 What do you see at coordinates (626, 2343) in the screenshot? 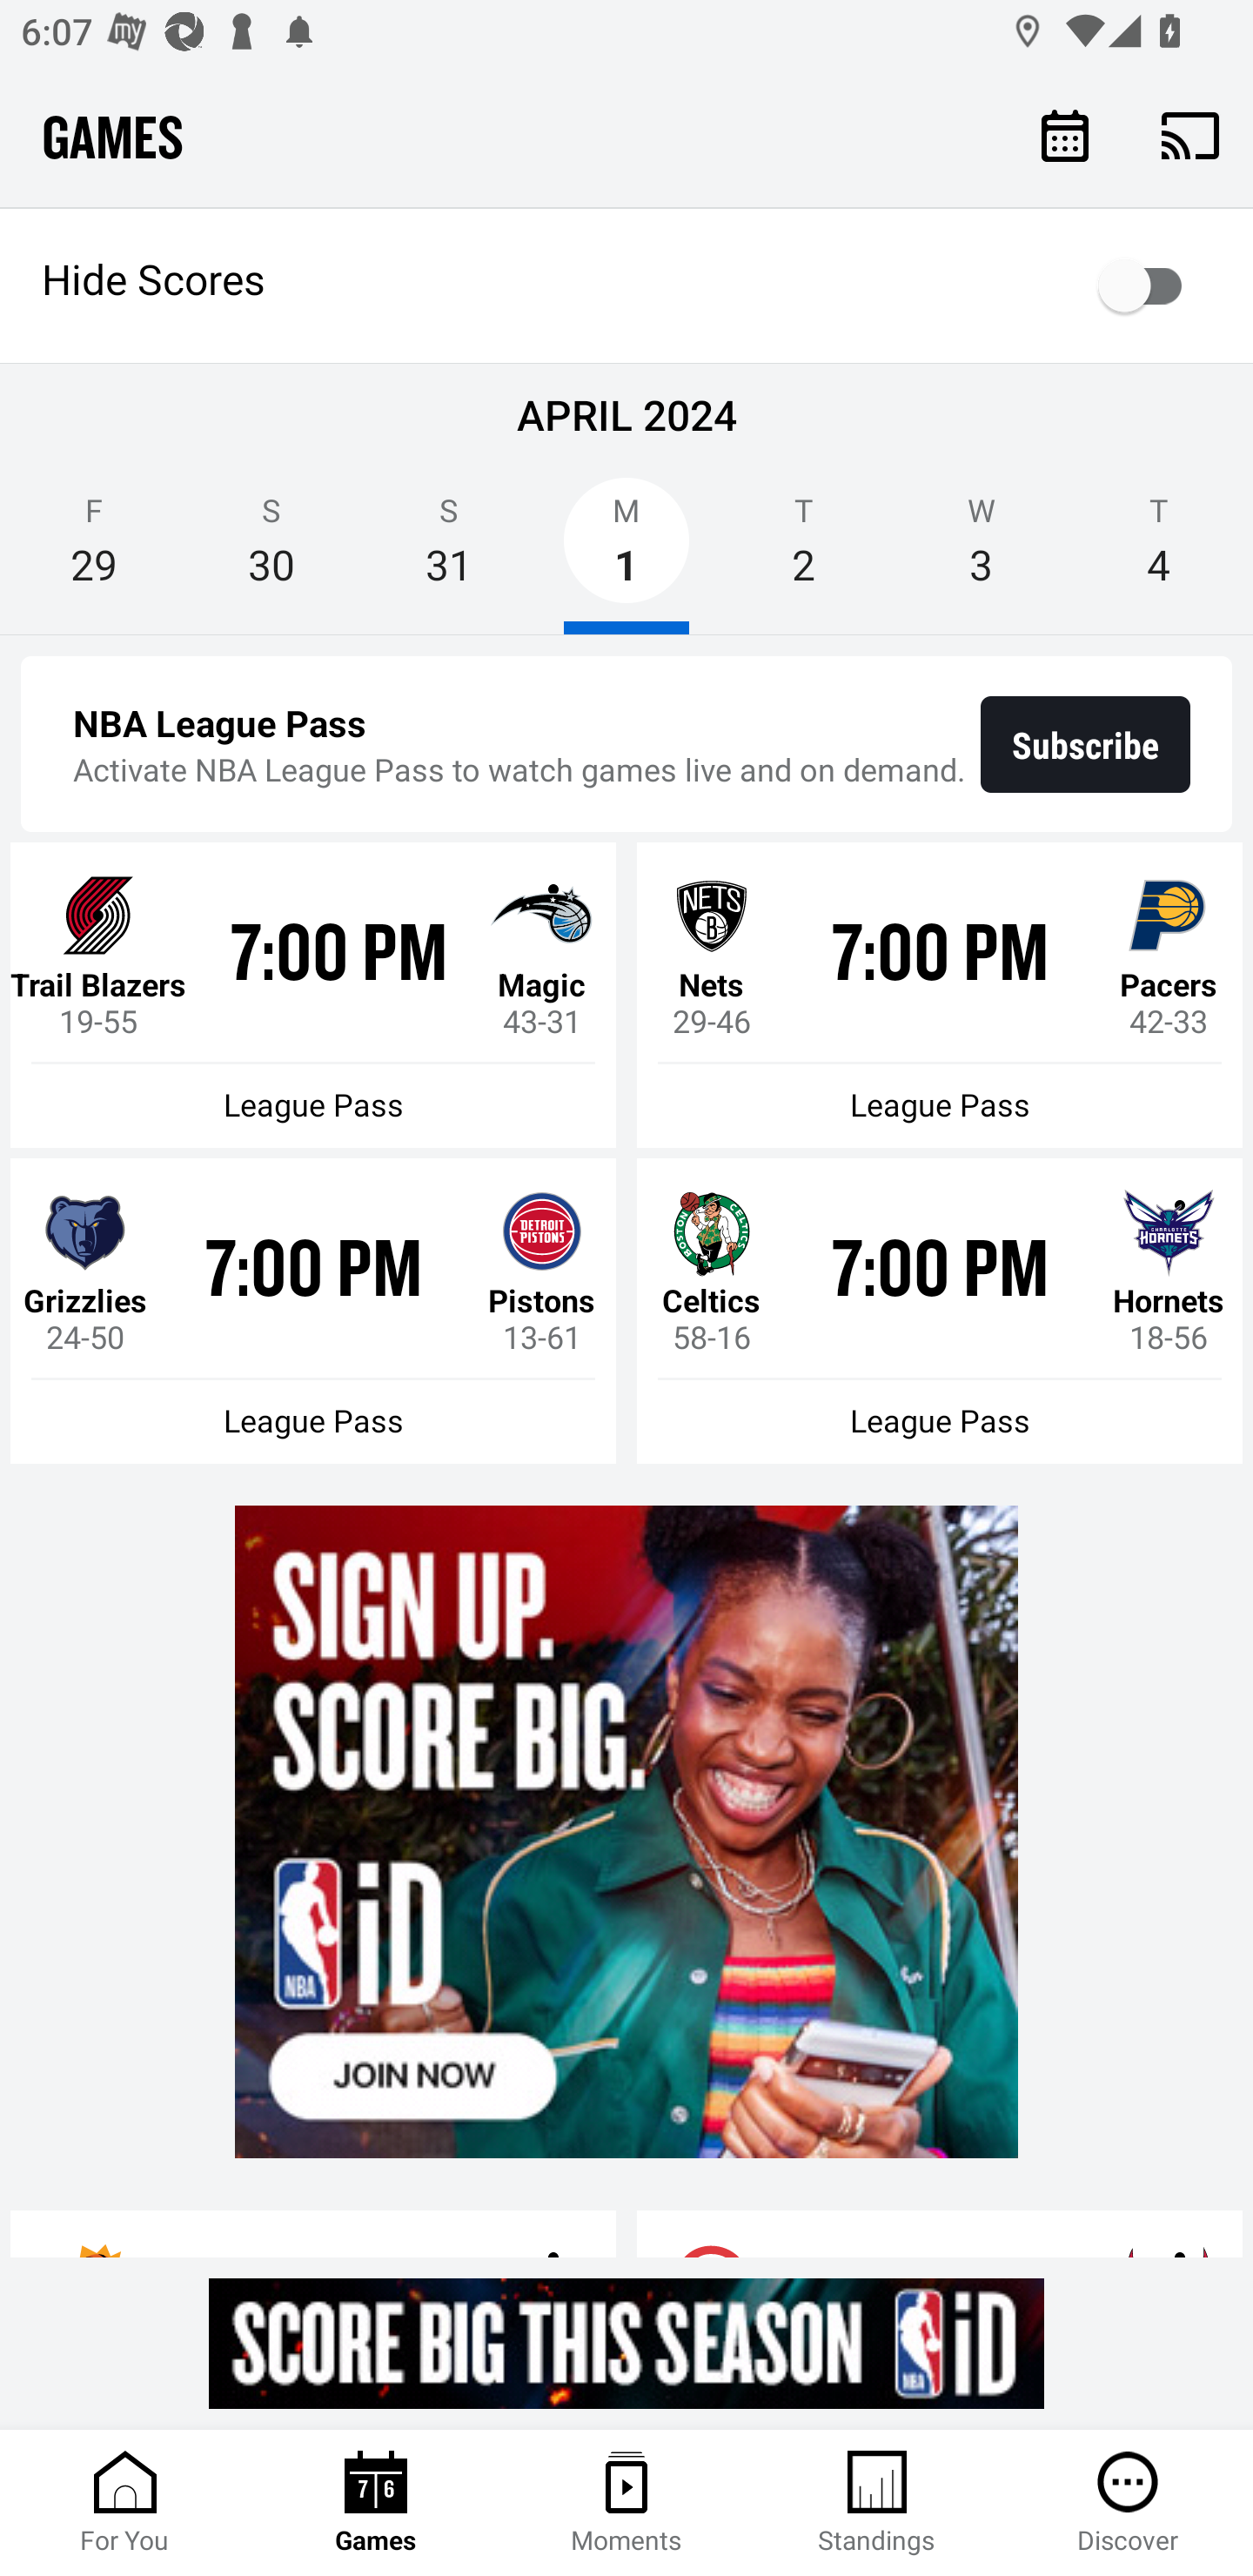
I see `g5nqqygr7owph` at bounding box center [626, 2343].